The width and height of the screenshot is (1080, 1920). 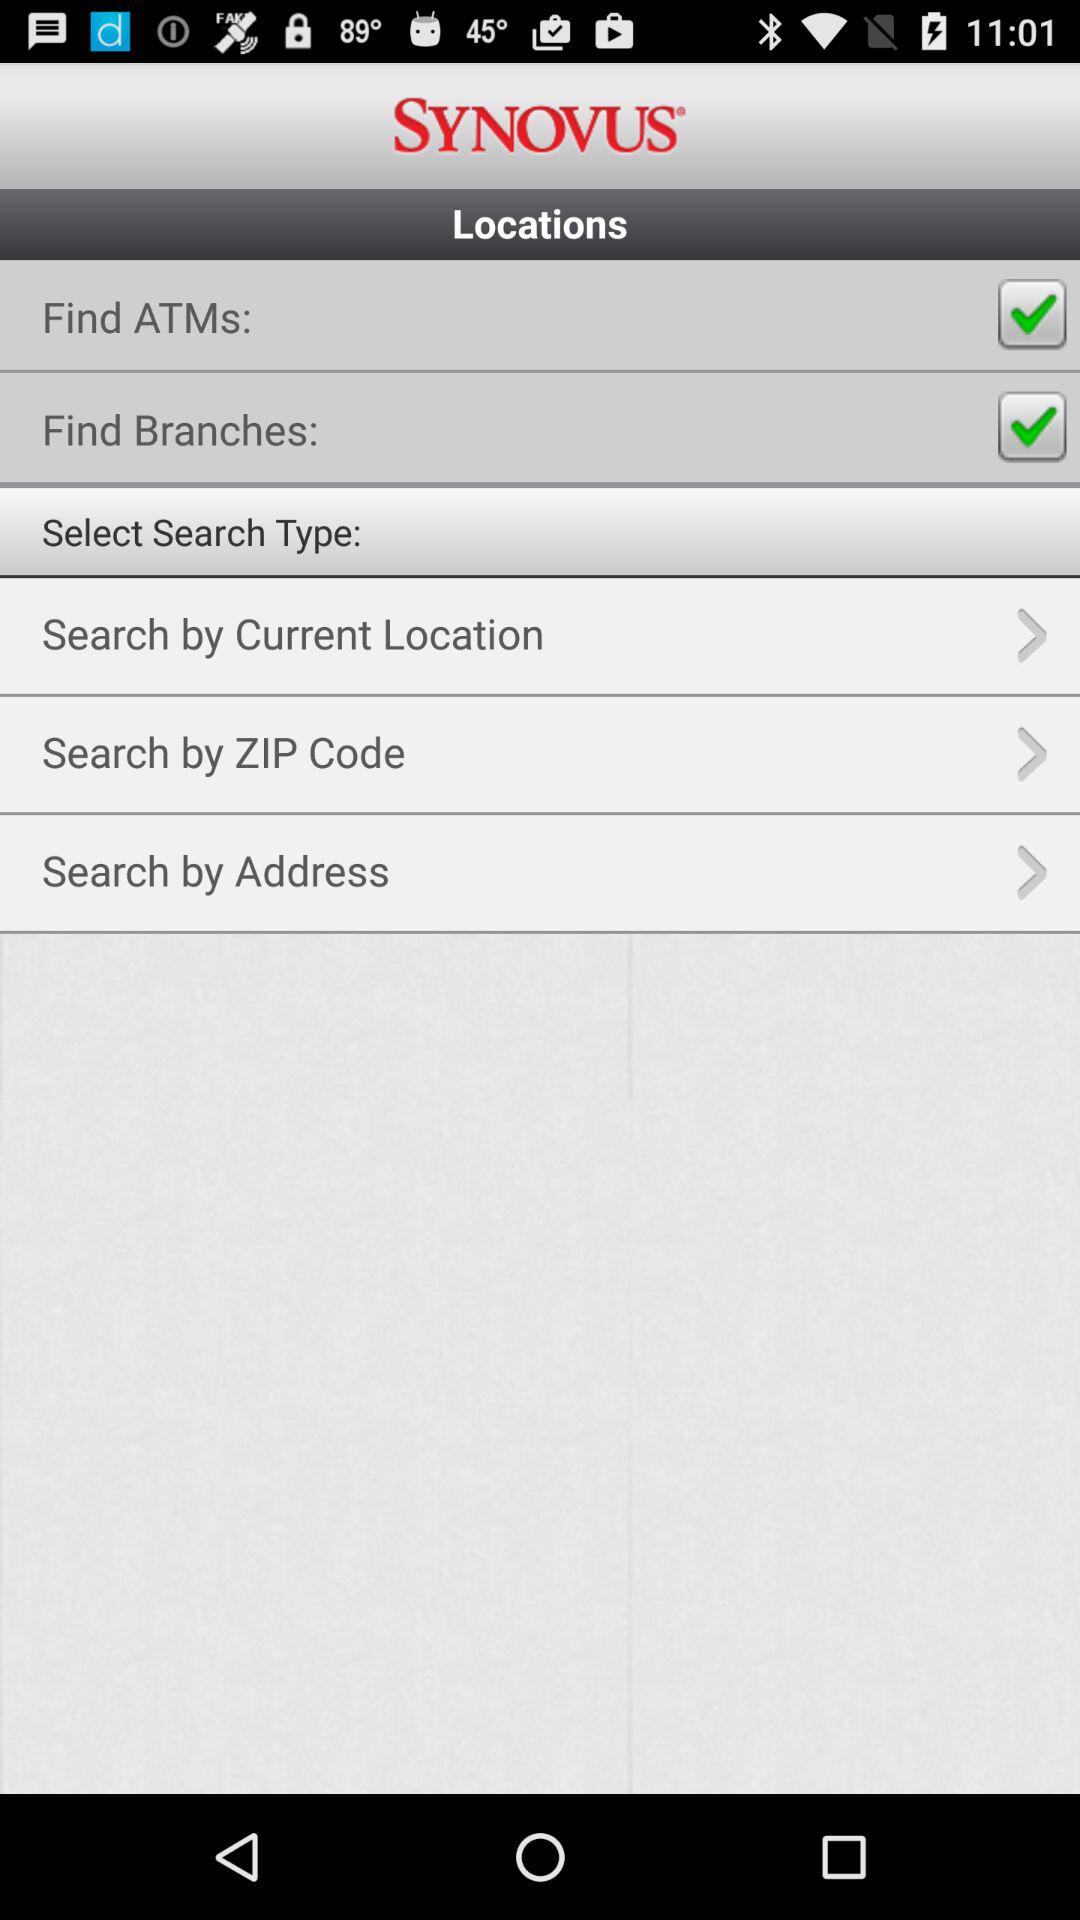 What do you see at coordinates (540, 1027) in the screenshot?
I see `synovus locations page` at bounding box center [540, 1027].